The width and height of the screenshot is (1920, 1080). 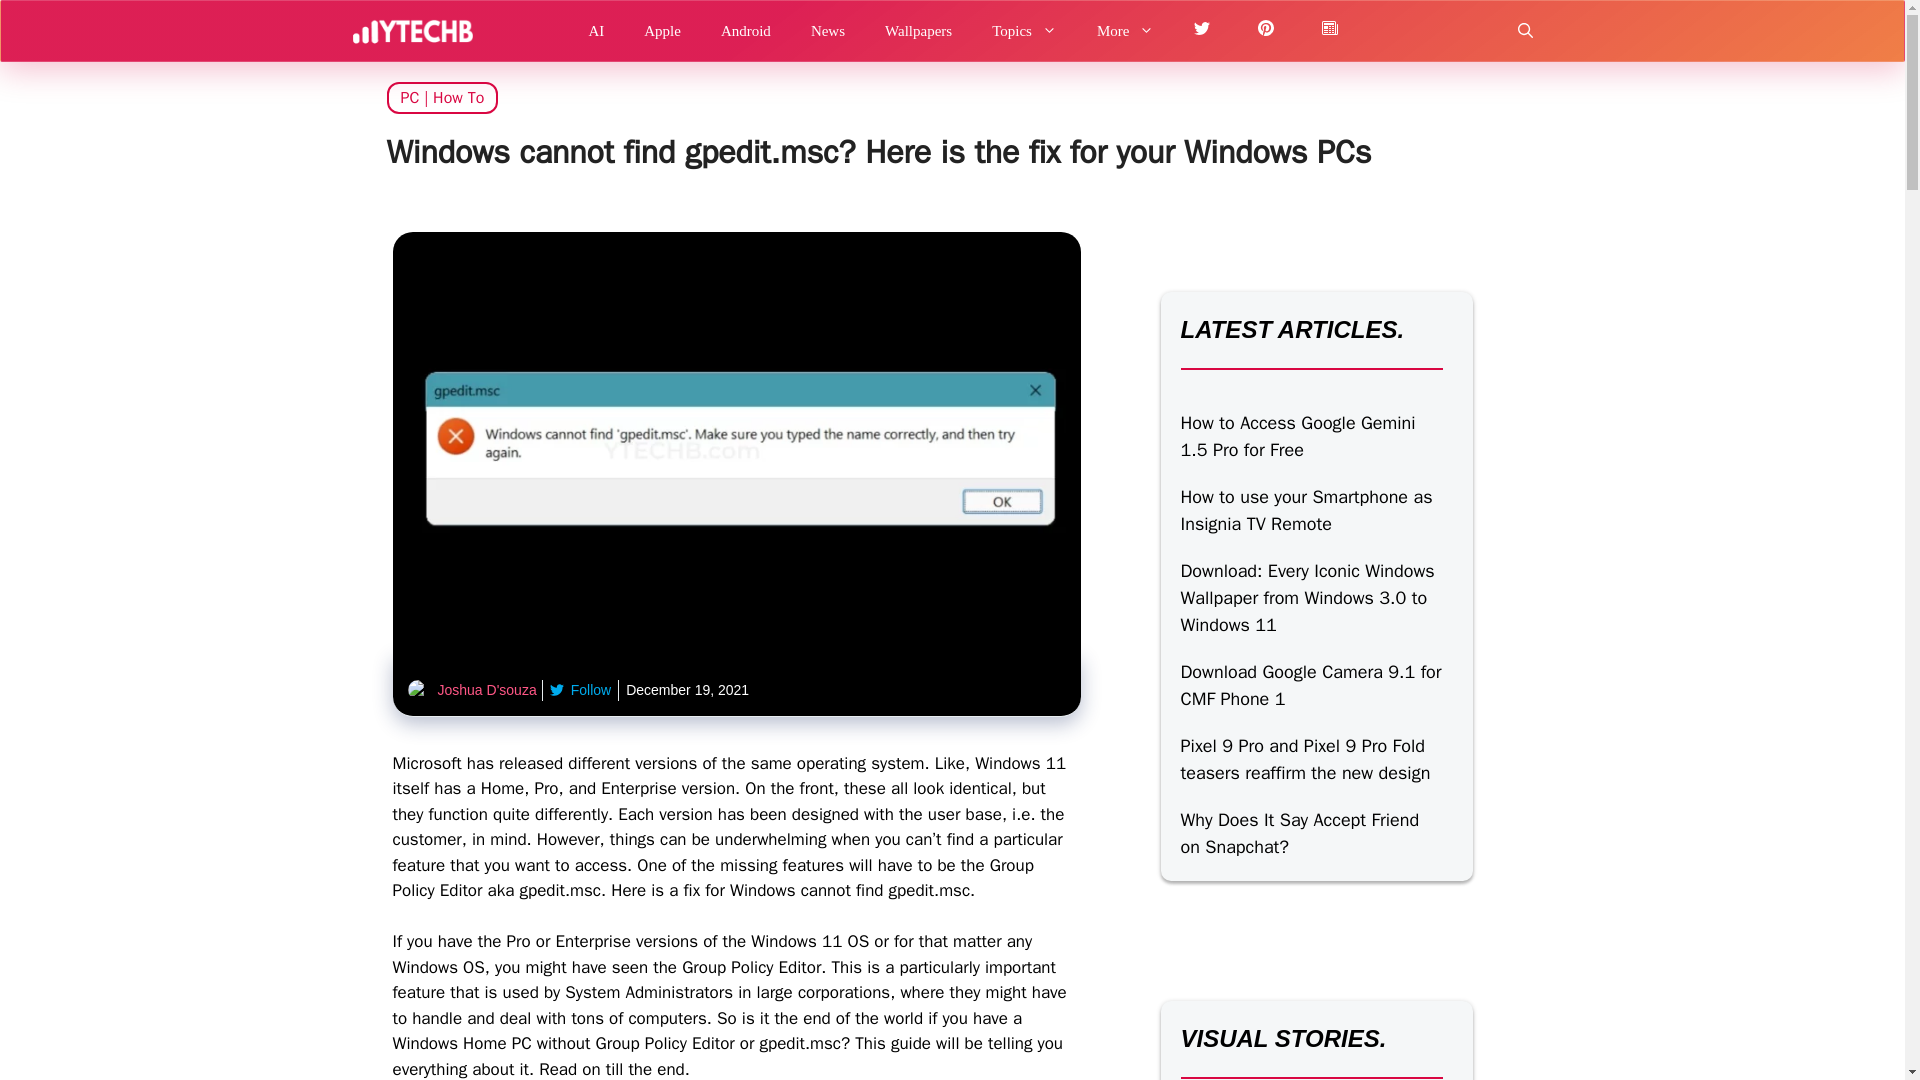 I want to click on How To, so click(x=458, y=98).